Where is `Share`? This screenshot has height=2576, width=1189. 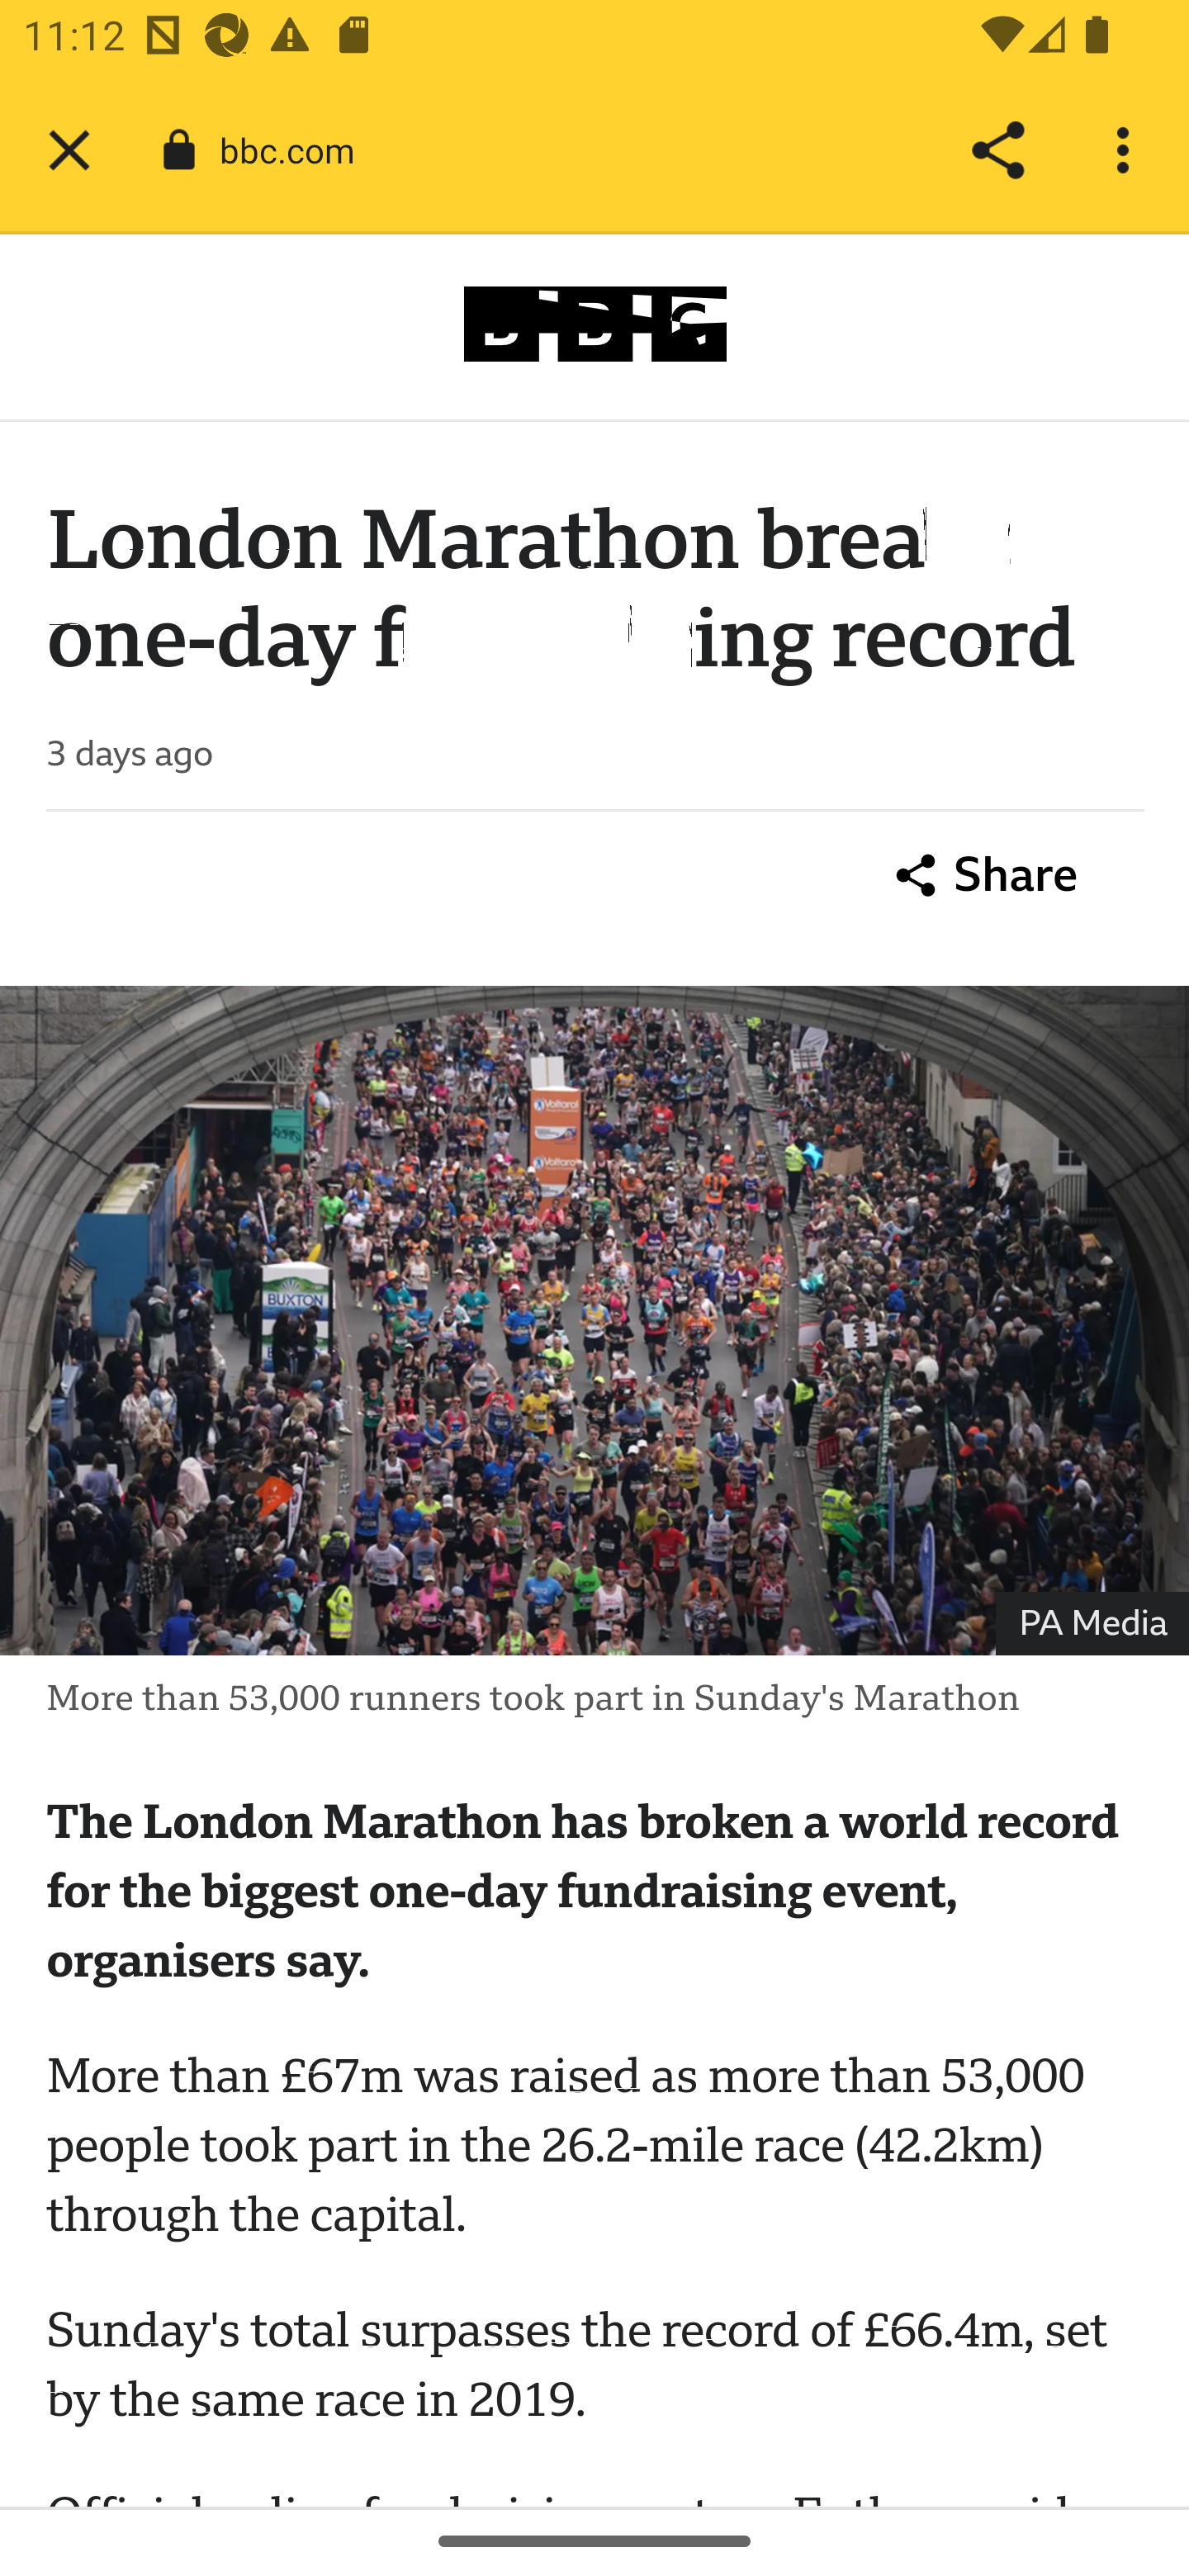
Share is located at coordinates (988, 877).